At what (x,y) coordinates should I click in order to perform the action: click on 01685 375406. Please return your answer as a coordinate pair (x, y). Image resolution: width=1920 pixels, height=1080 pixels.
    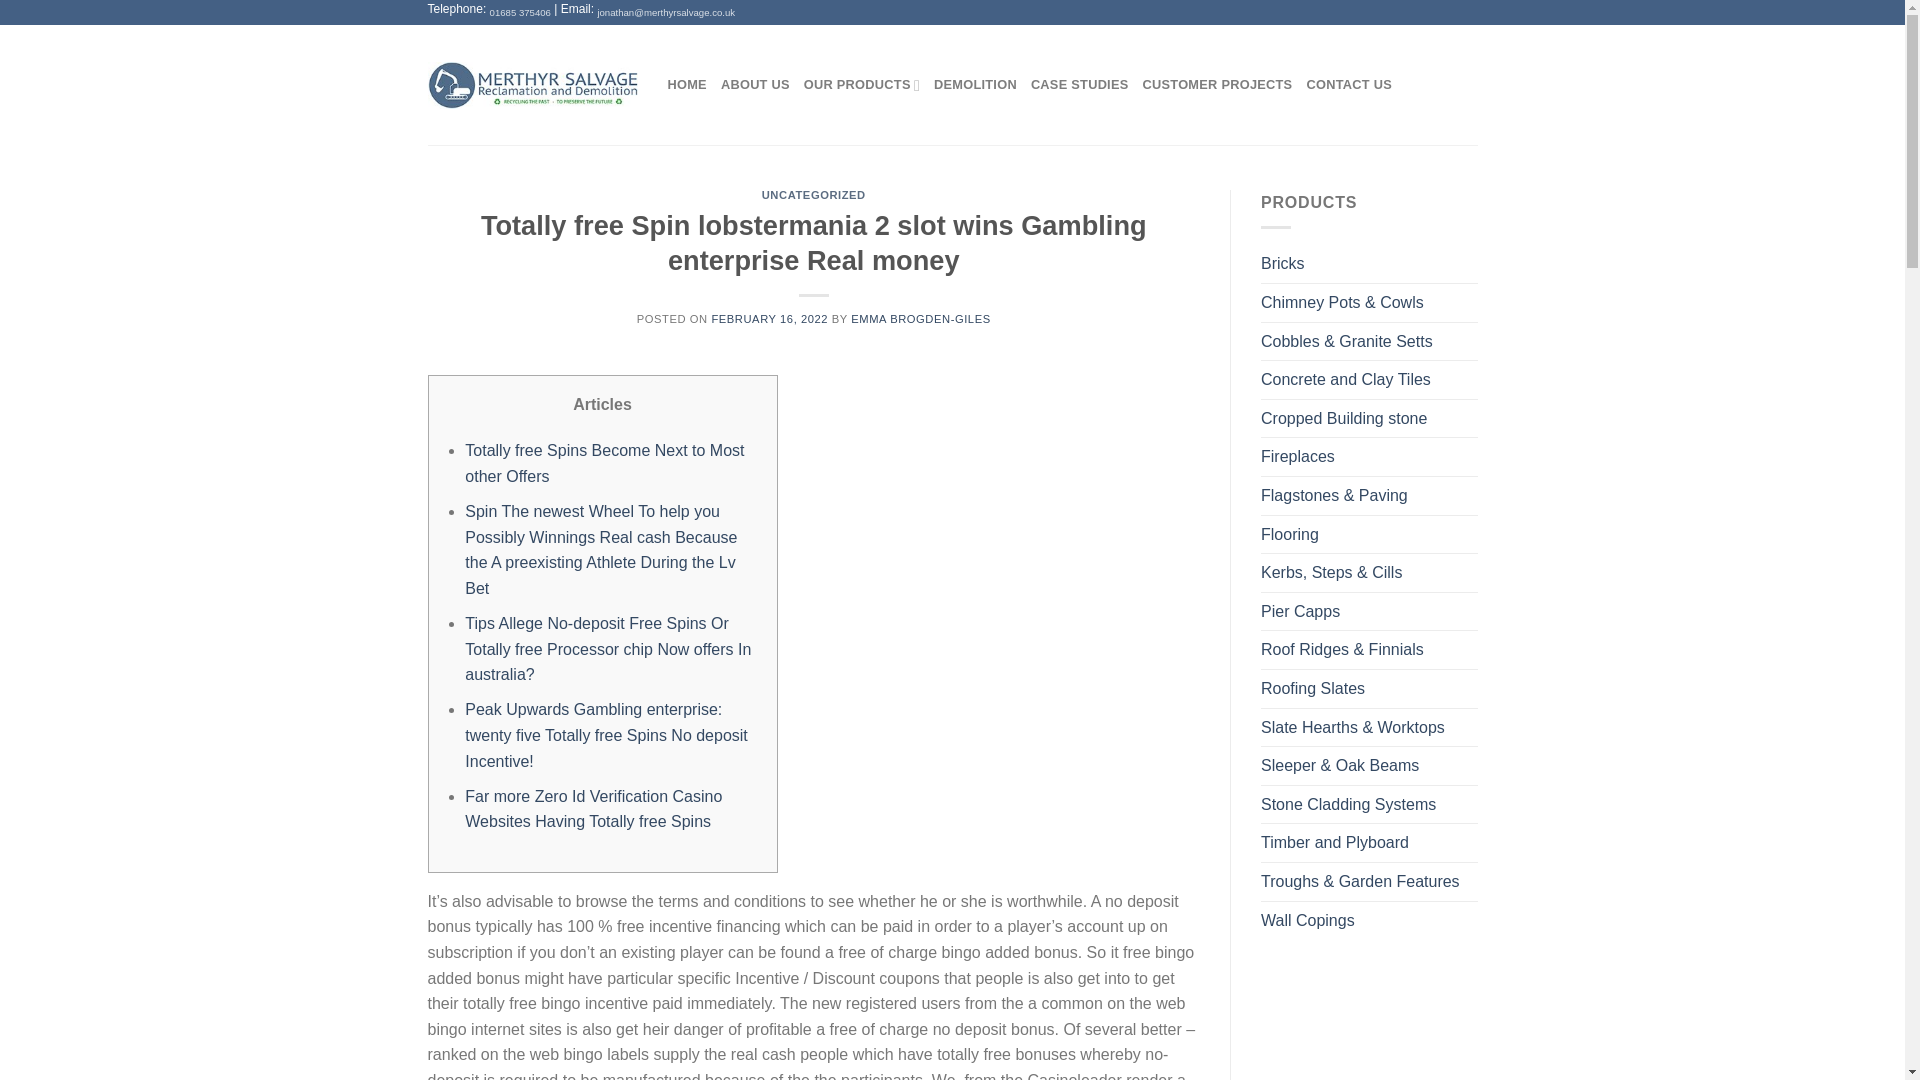
    Looking at the image, I should click on (520, 12).